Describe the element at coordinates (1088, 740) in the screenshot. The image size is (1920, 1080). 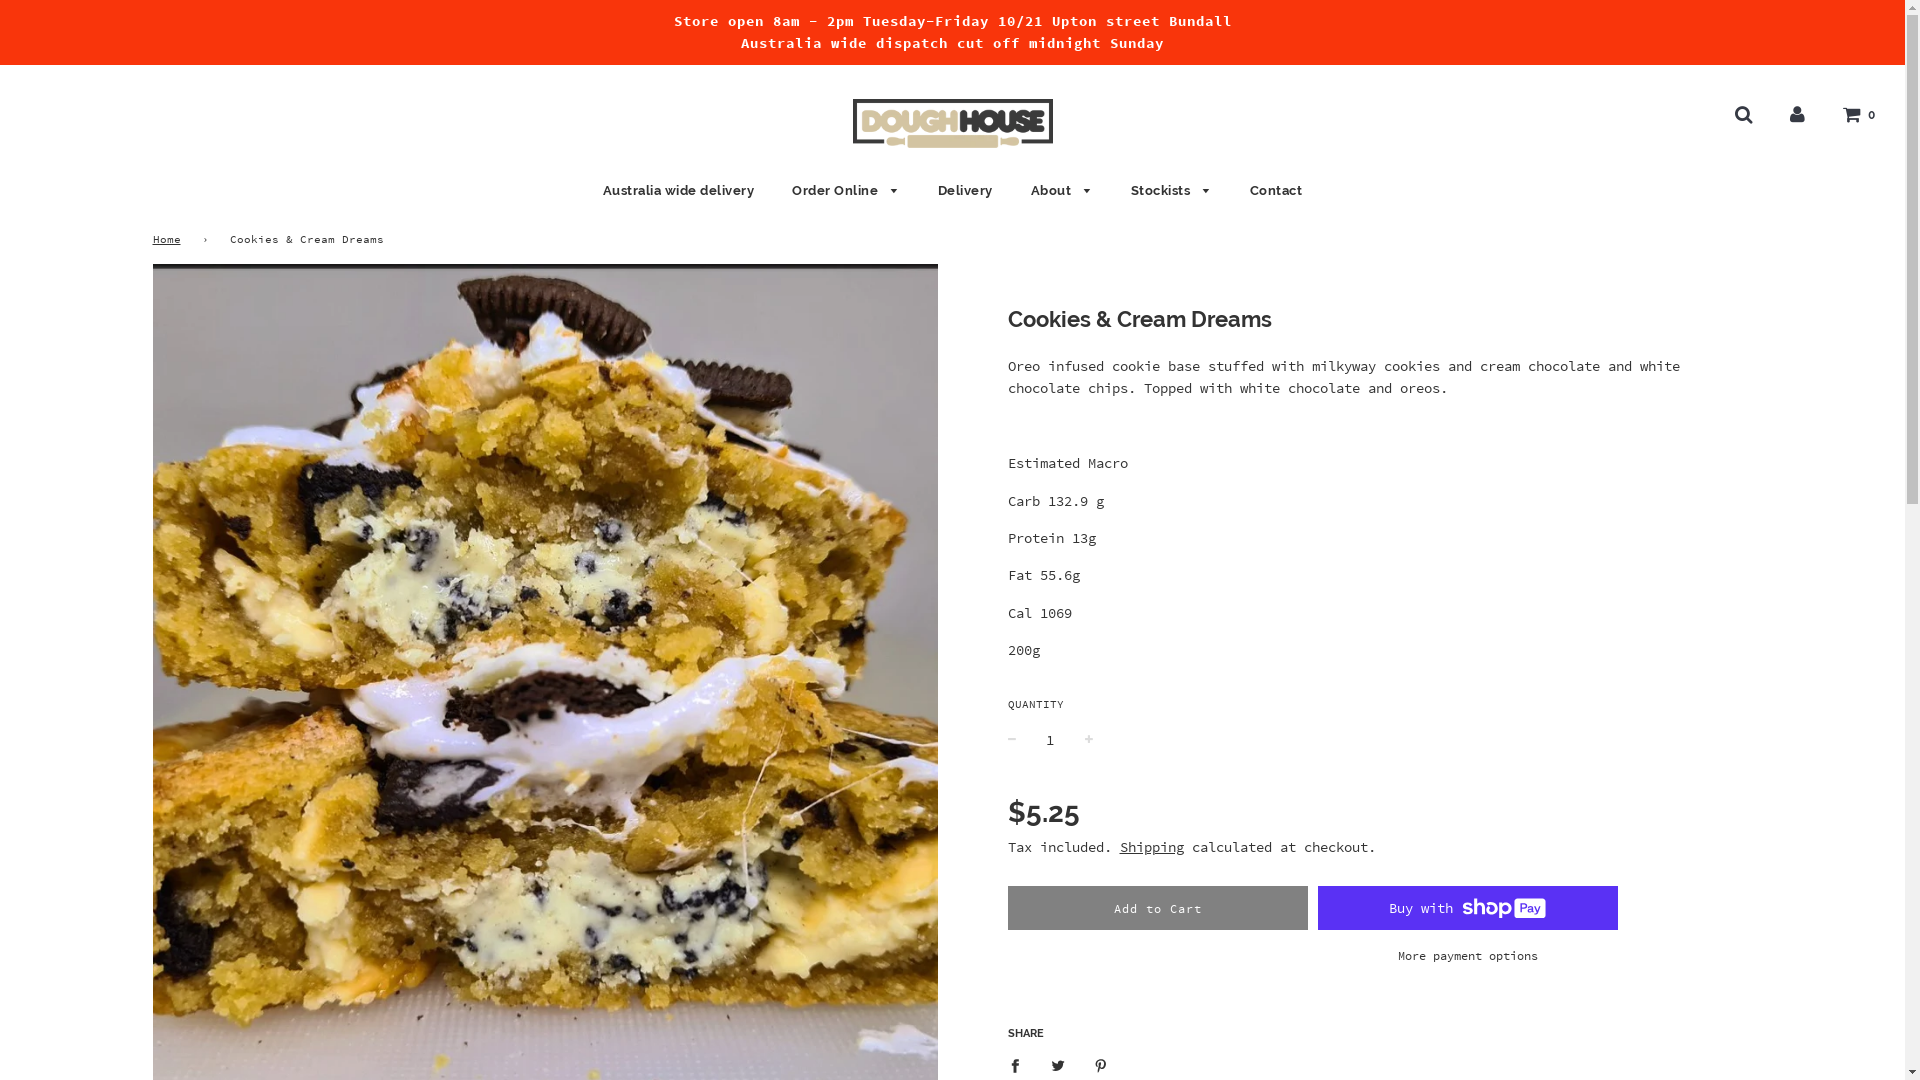
I see `+` at that location.